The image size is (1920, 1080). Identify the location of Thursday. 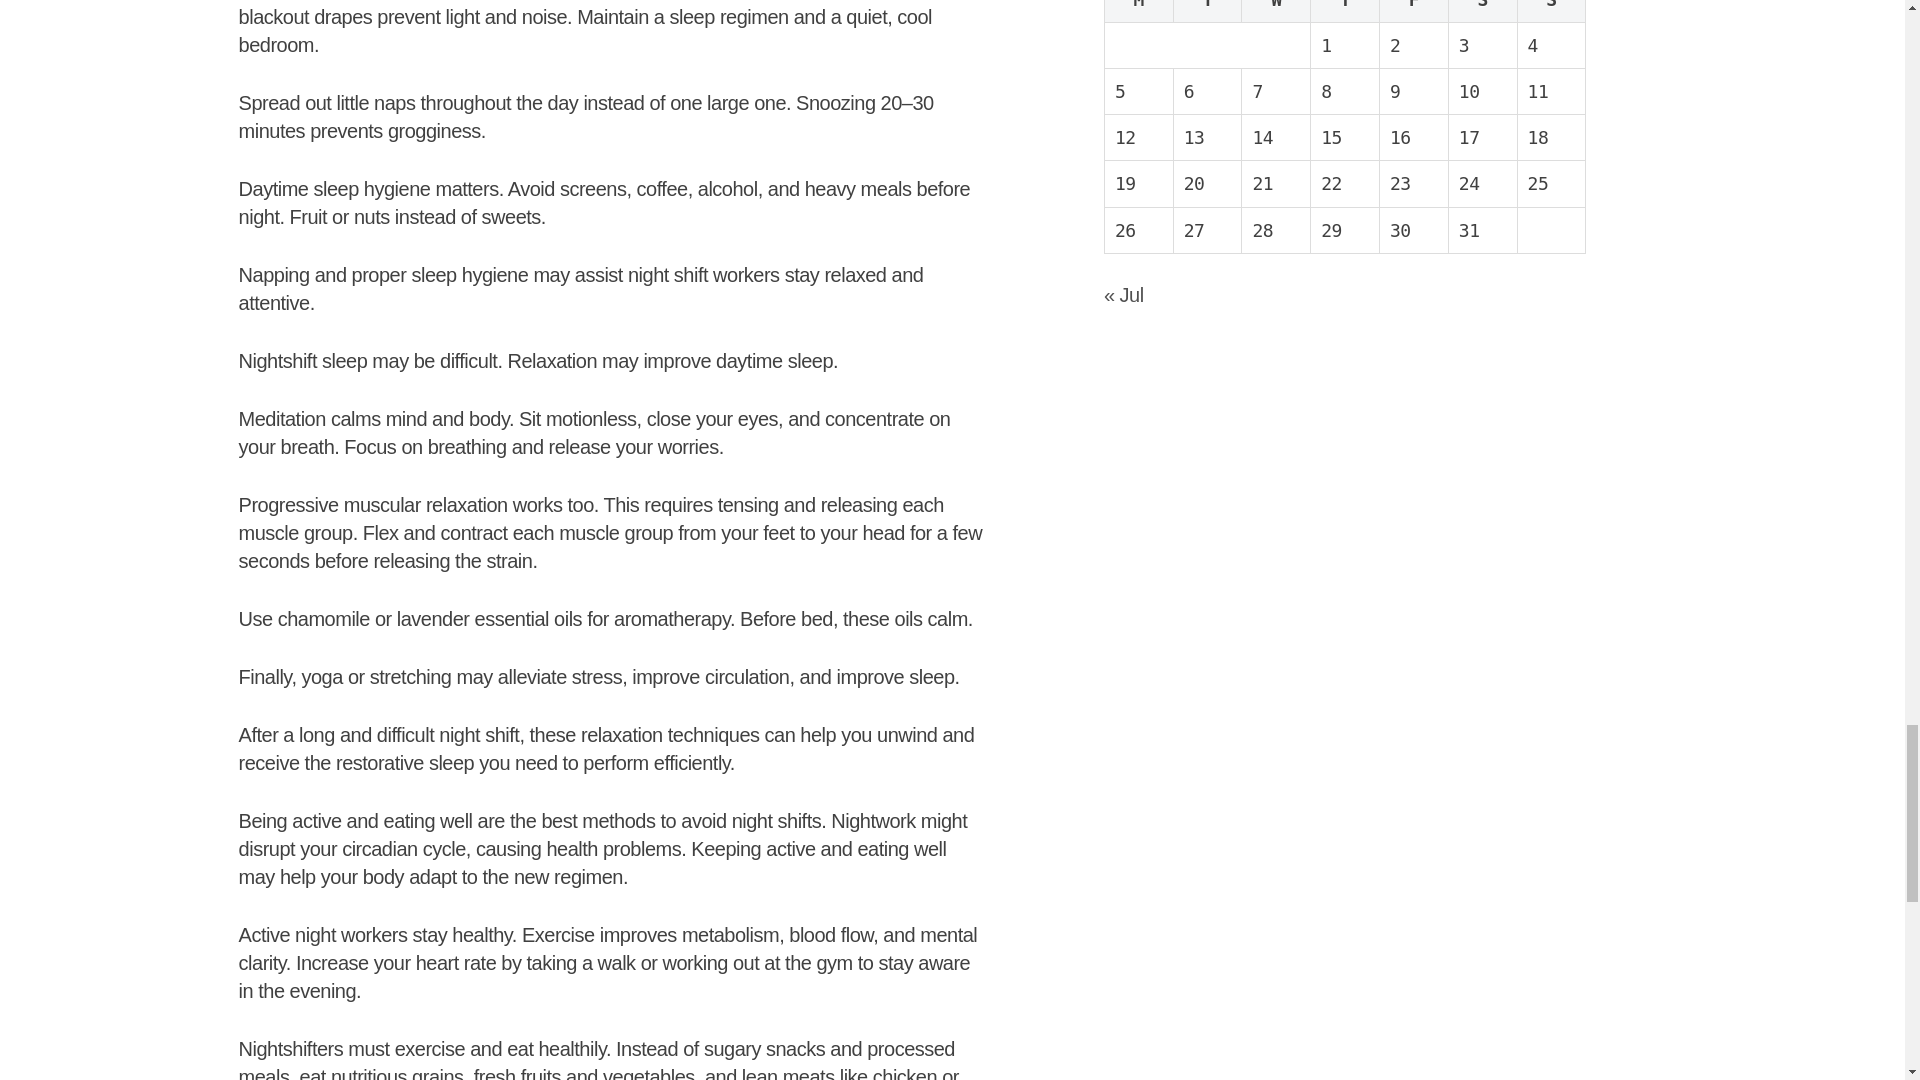
(1346, 10).